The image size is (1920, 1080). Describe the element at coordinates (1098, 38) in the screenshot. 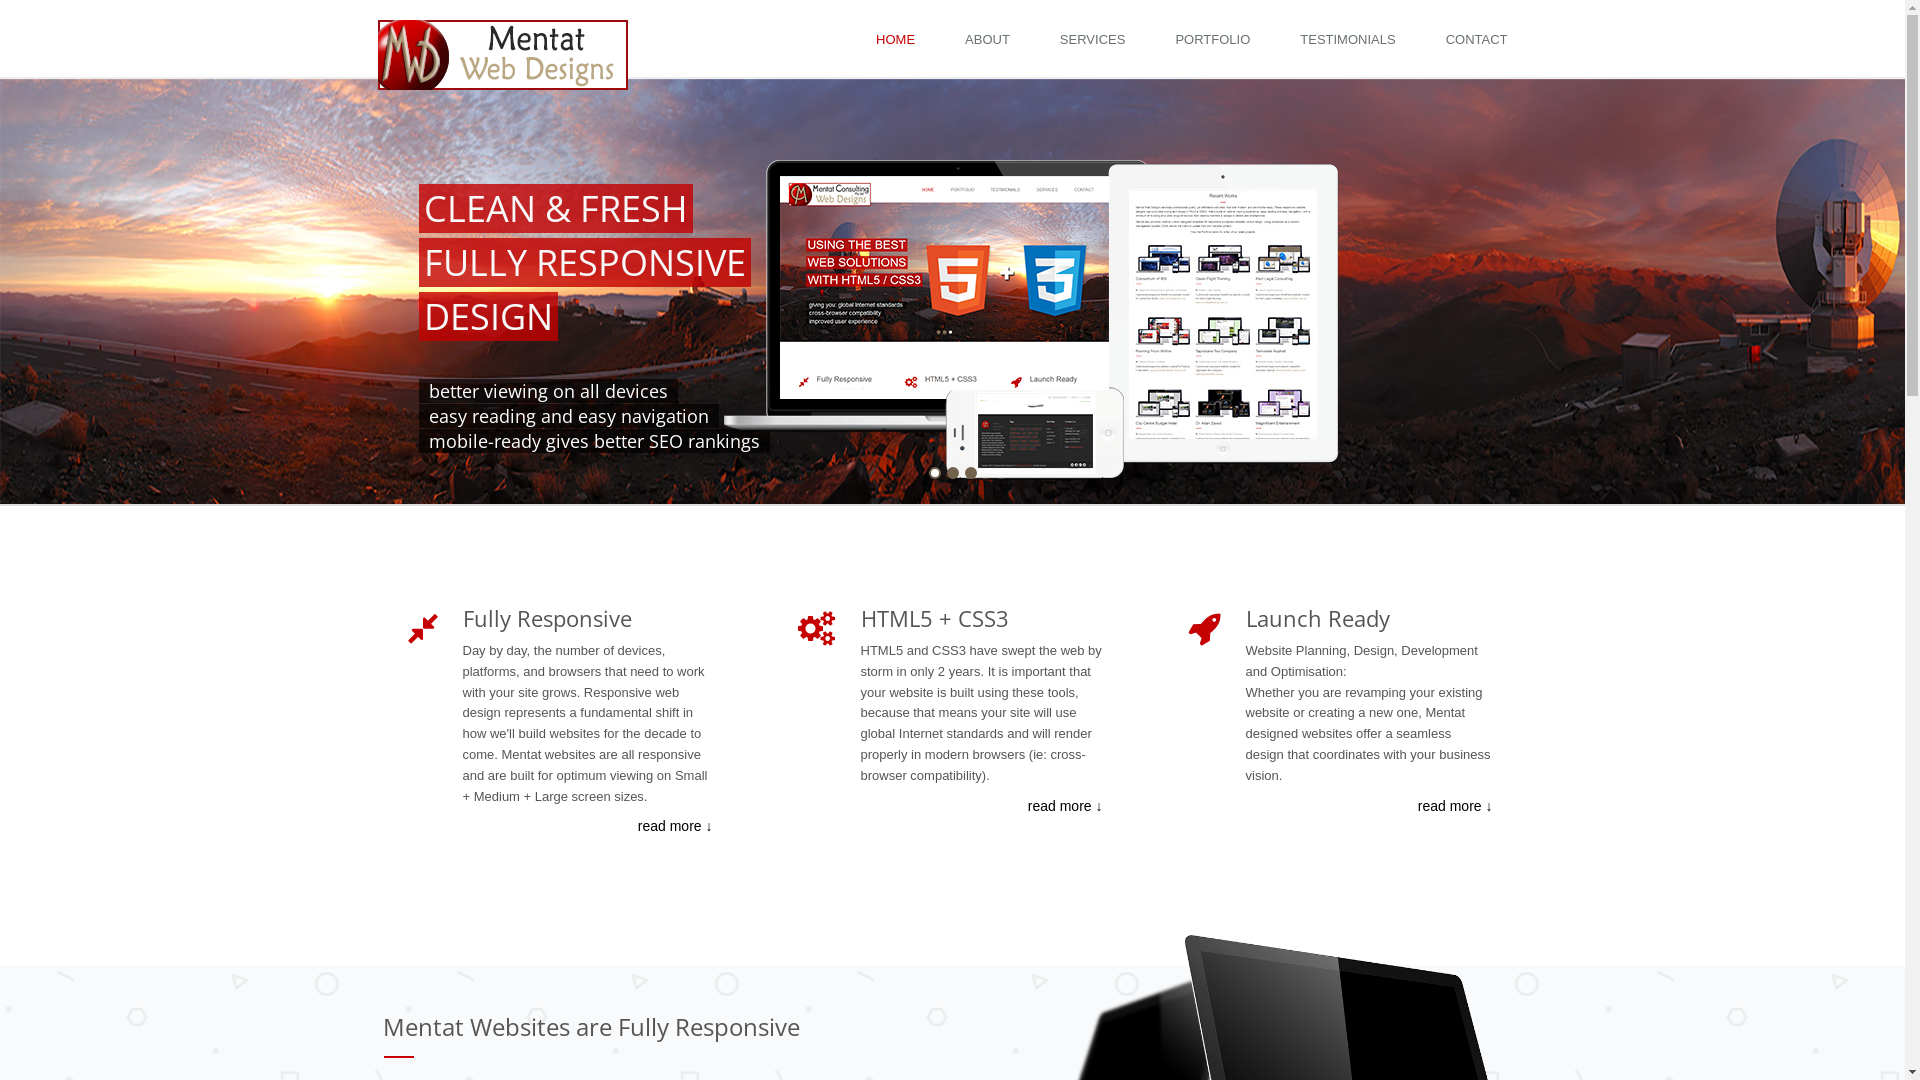

I see `SERVICES` at that location.